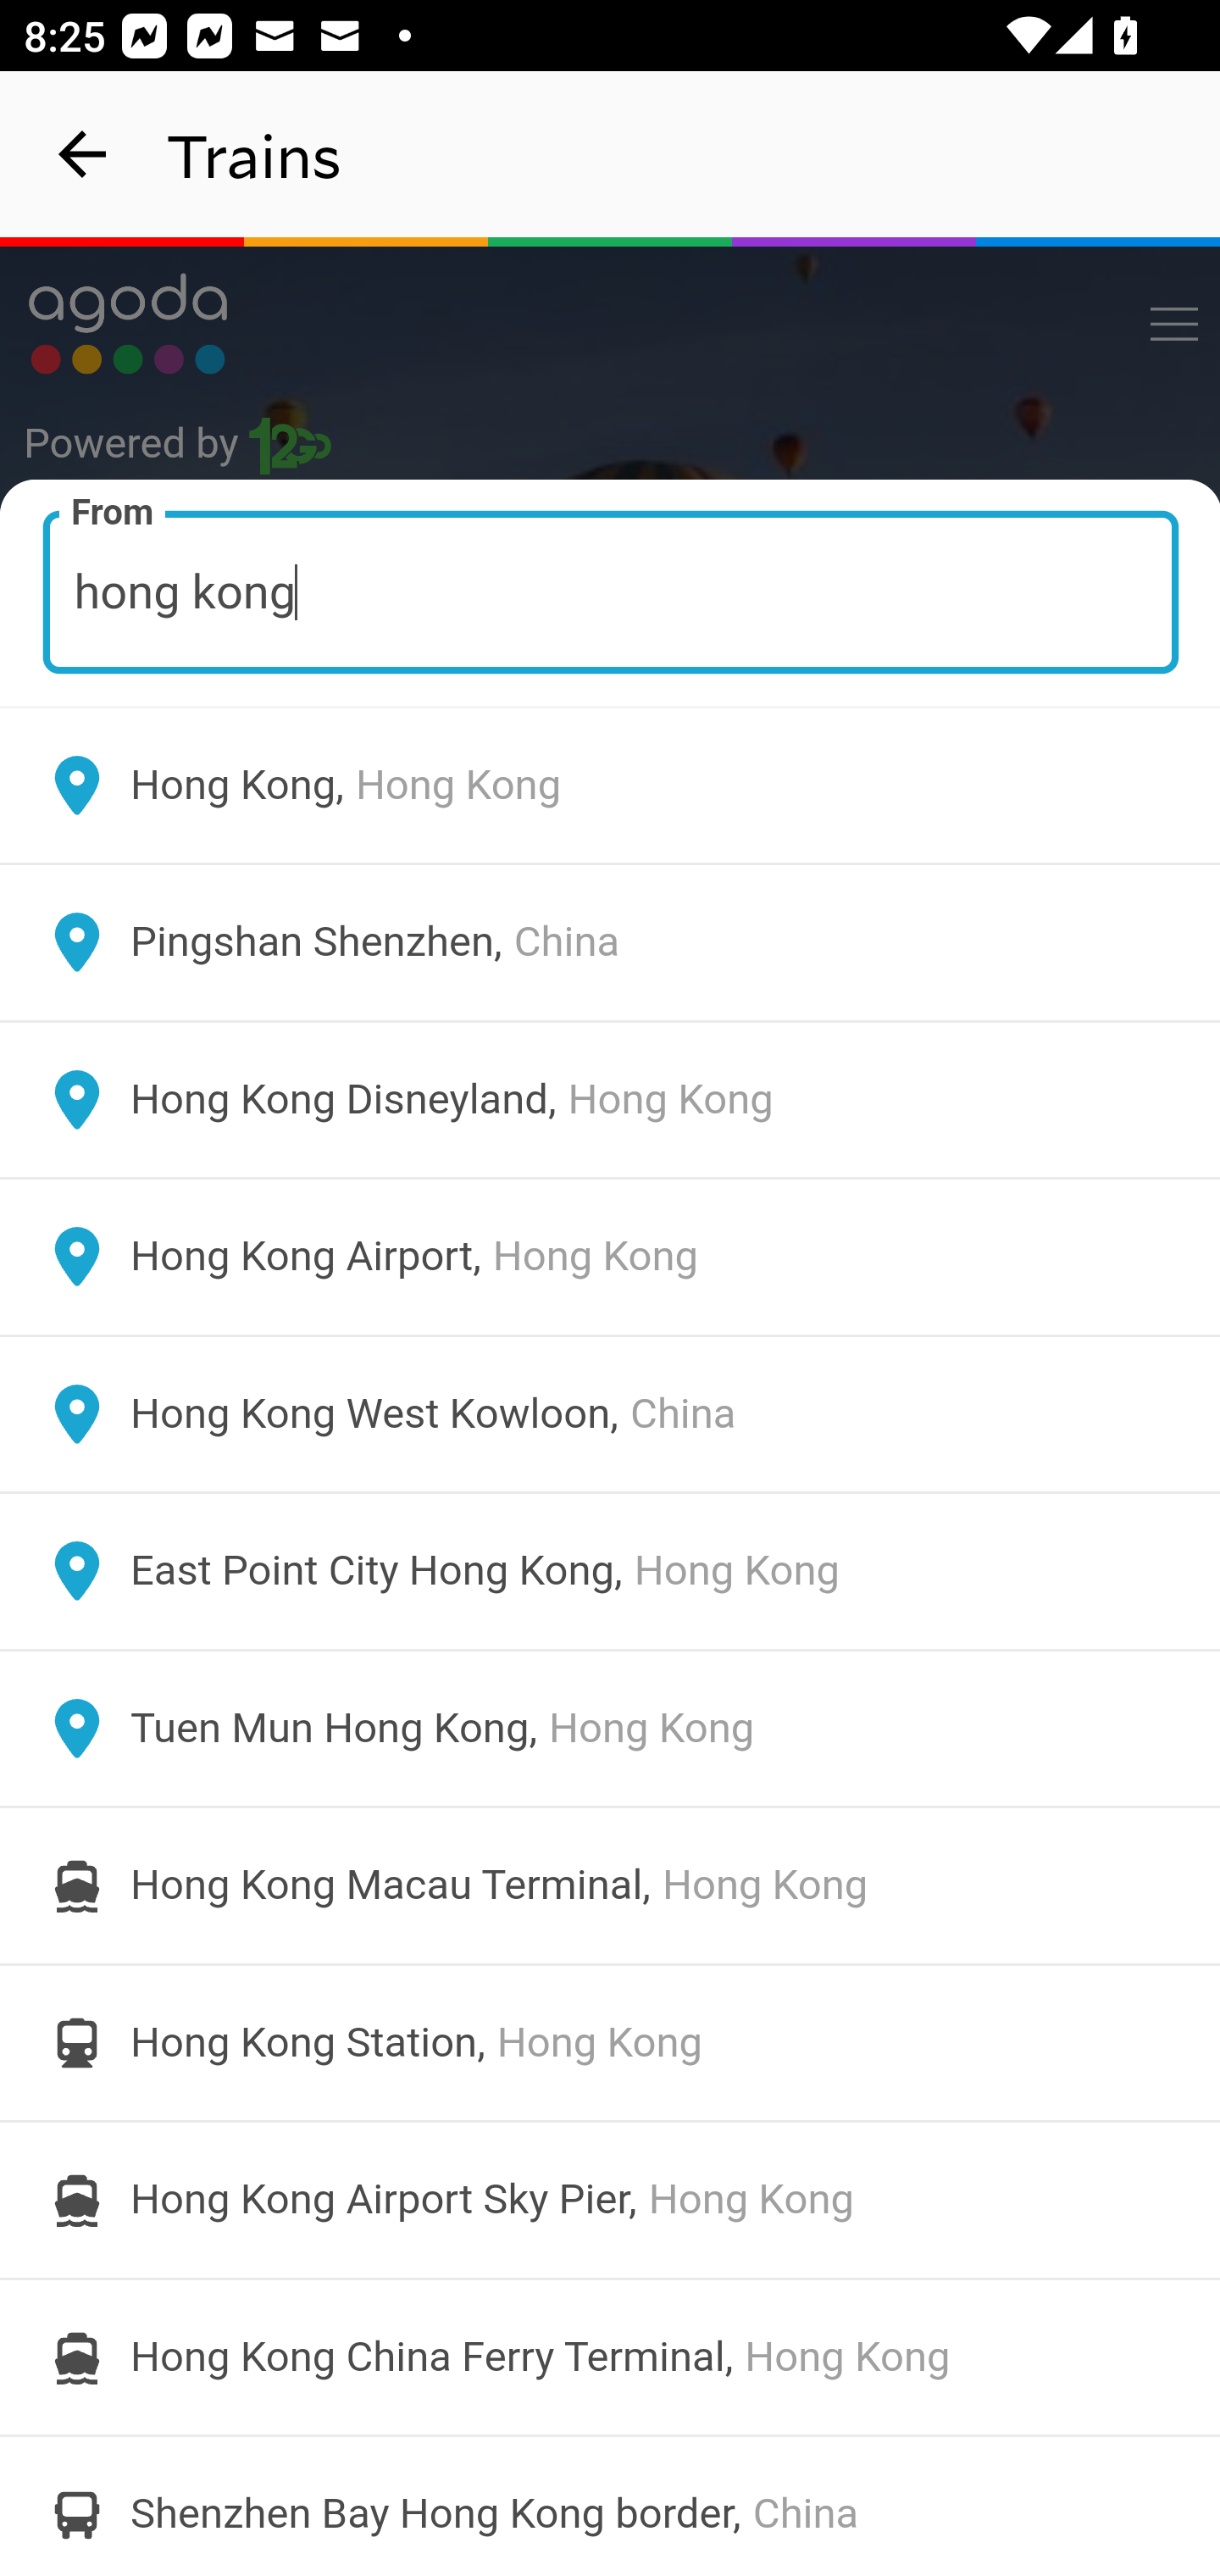 Image resolution: width=1220 pixels, height=2576 pixels. What do you see at coordinates (612, 591) in the screenshot?
I see `hong kong` at bounding box center [612, 591].